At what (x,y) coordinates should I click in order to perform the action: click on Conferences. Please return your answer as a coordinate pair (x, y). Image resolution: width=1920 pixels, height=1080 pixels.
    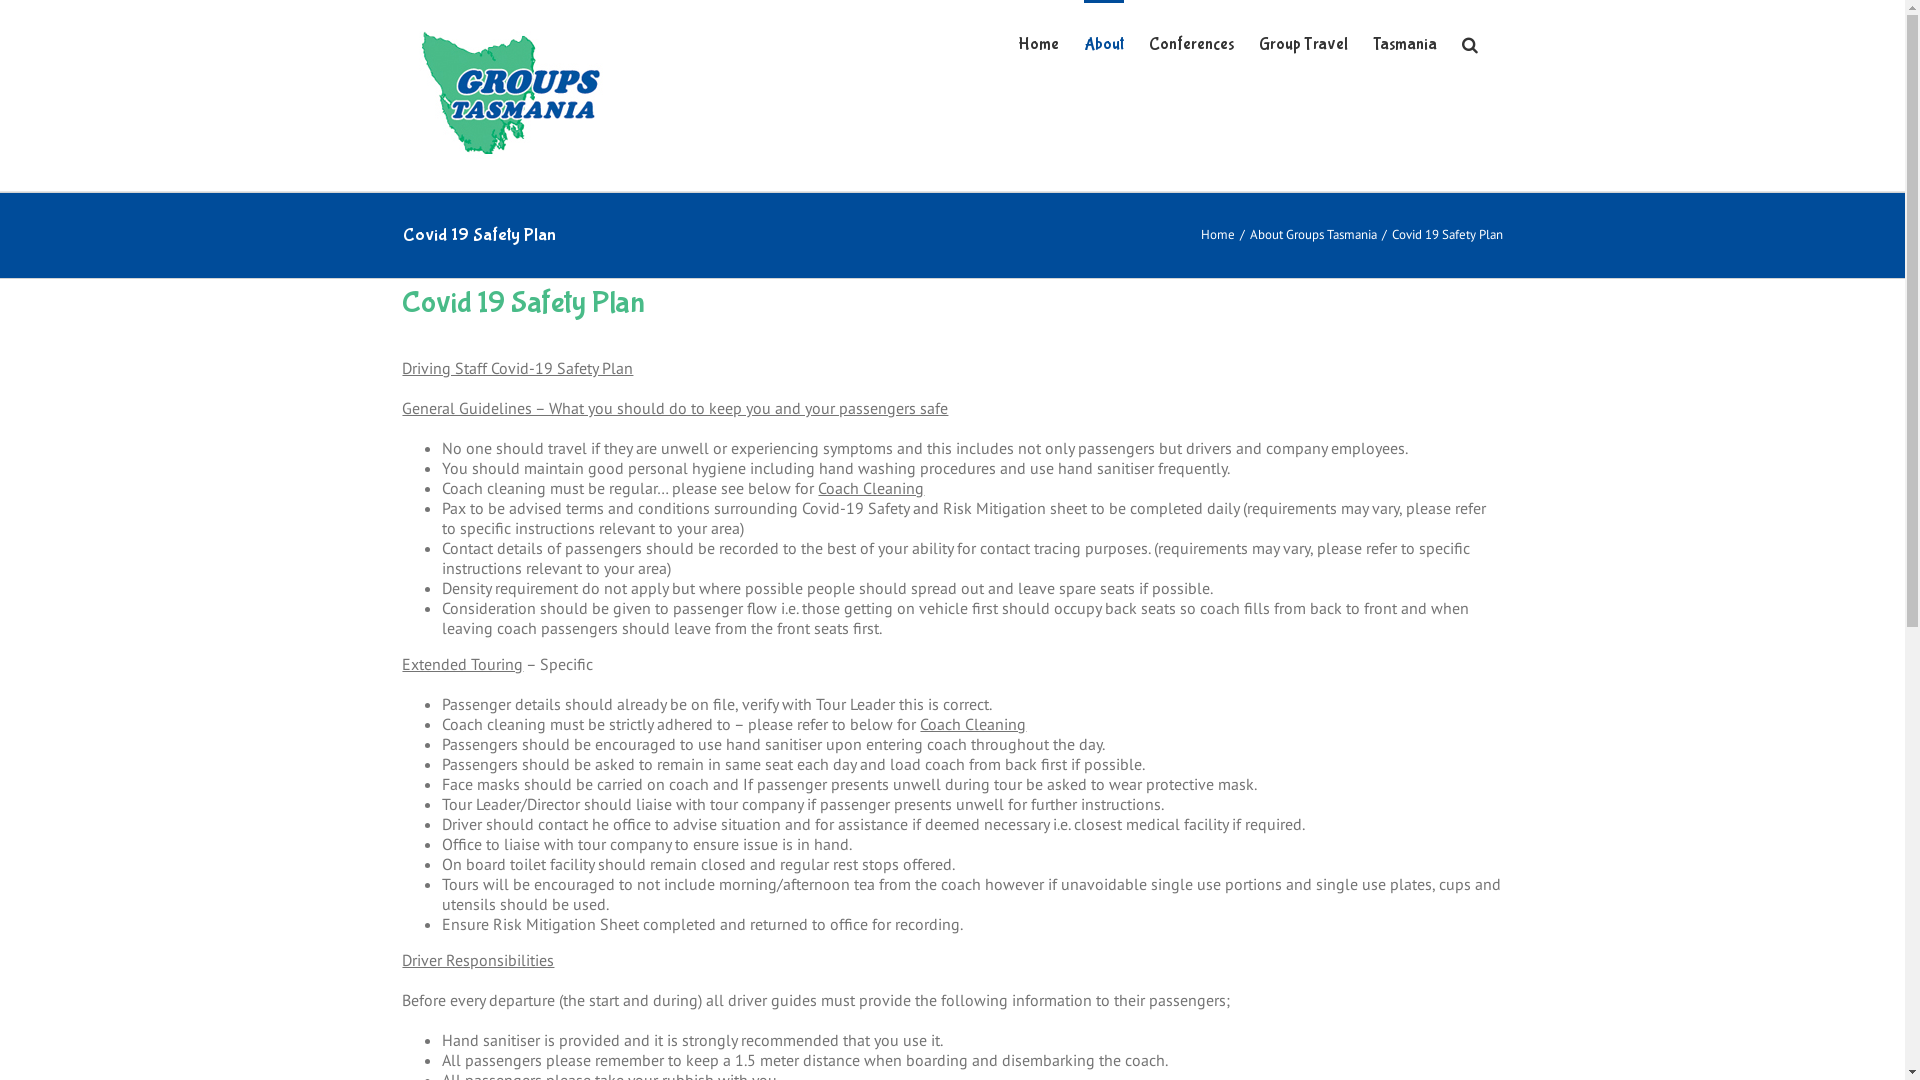
    Looking at the image, I should click on (1190, 43).